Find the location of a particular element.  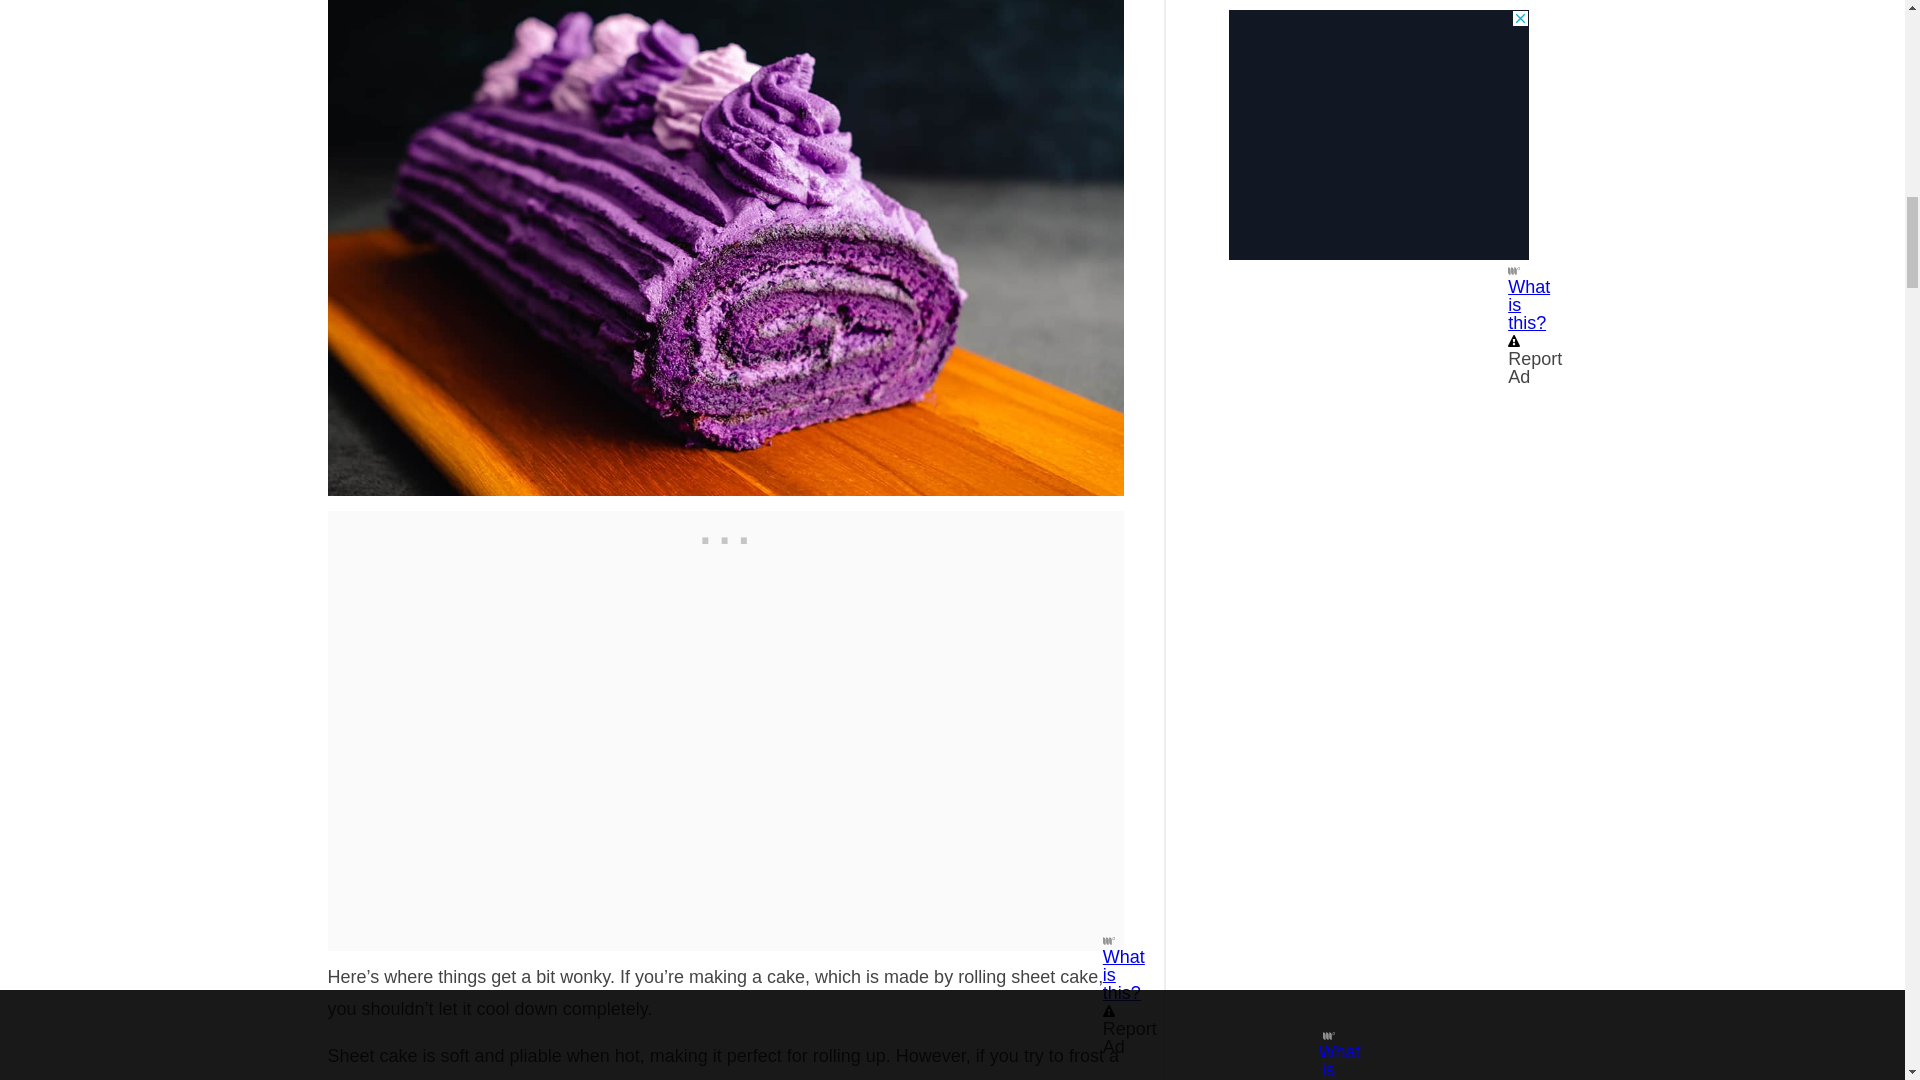

3rd party ad content is located at coordinates (726, 535).